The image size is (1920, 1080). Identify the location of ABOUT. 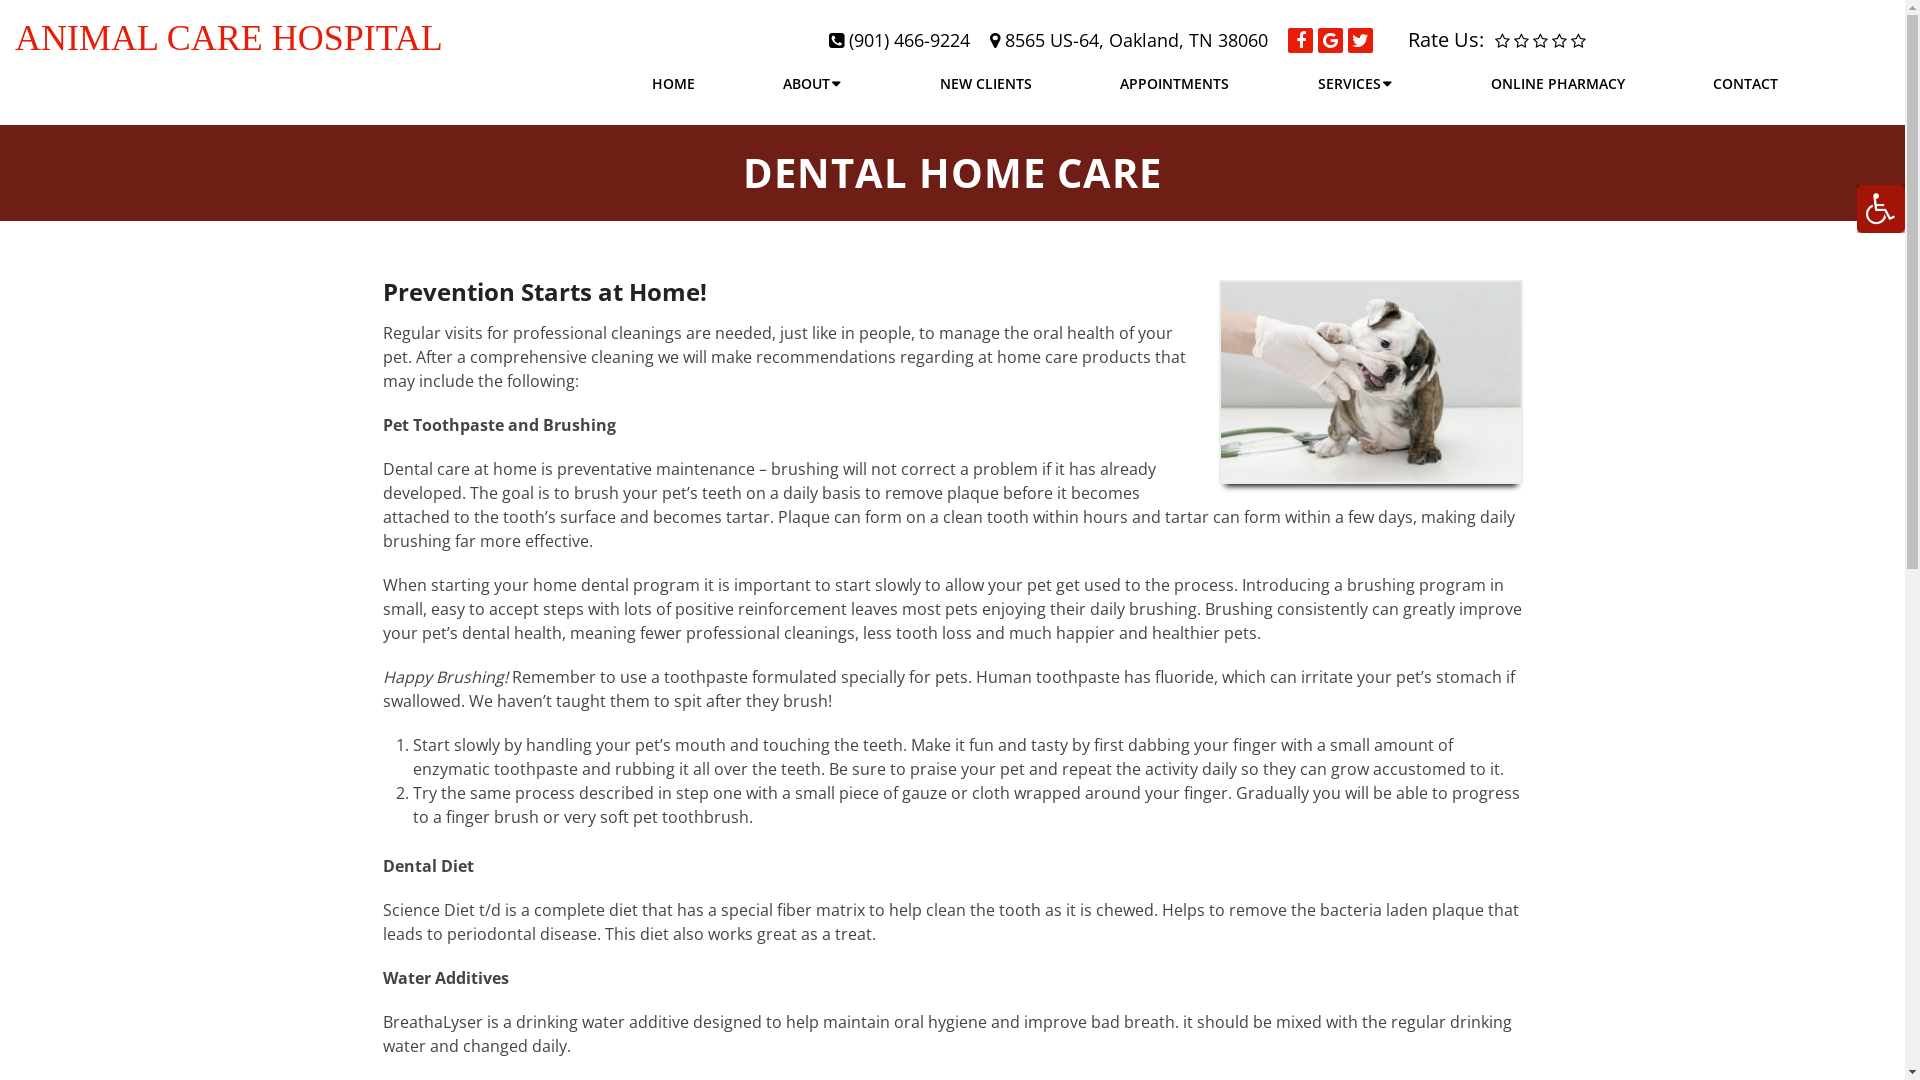
(818, 84).